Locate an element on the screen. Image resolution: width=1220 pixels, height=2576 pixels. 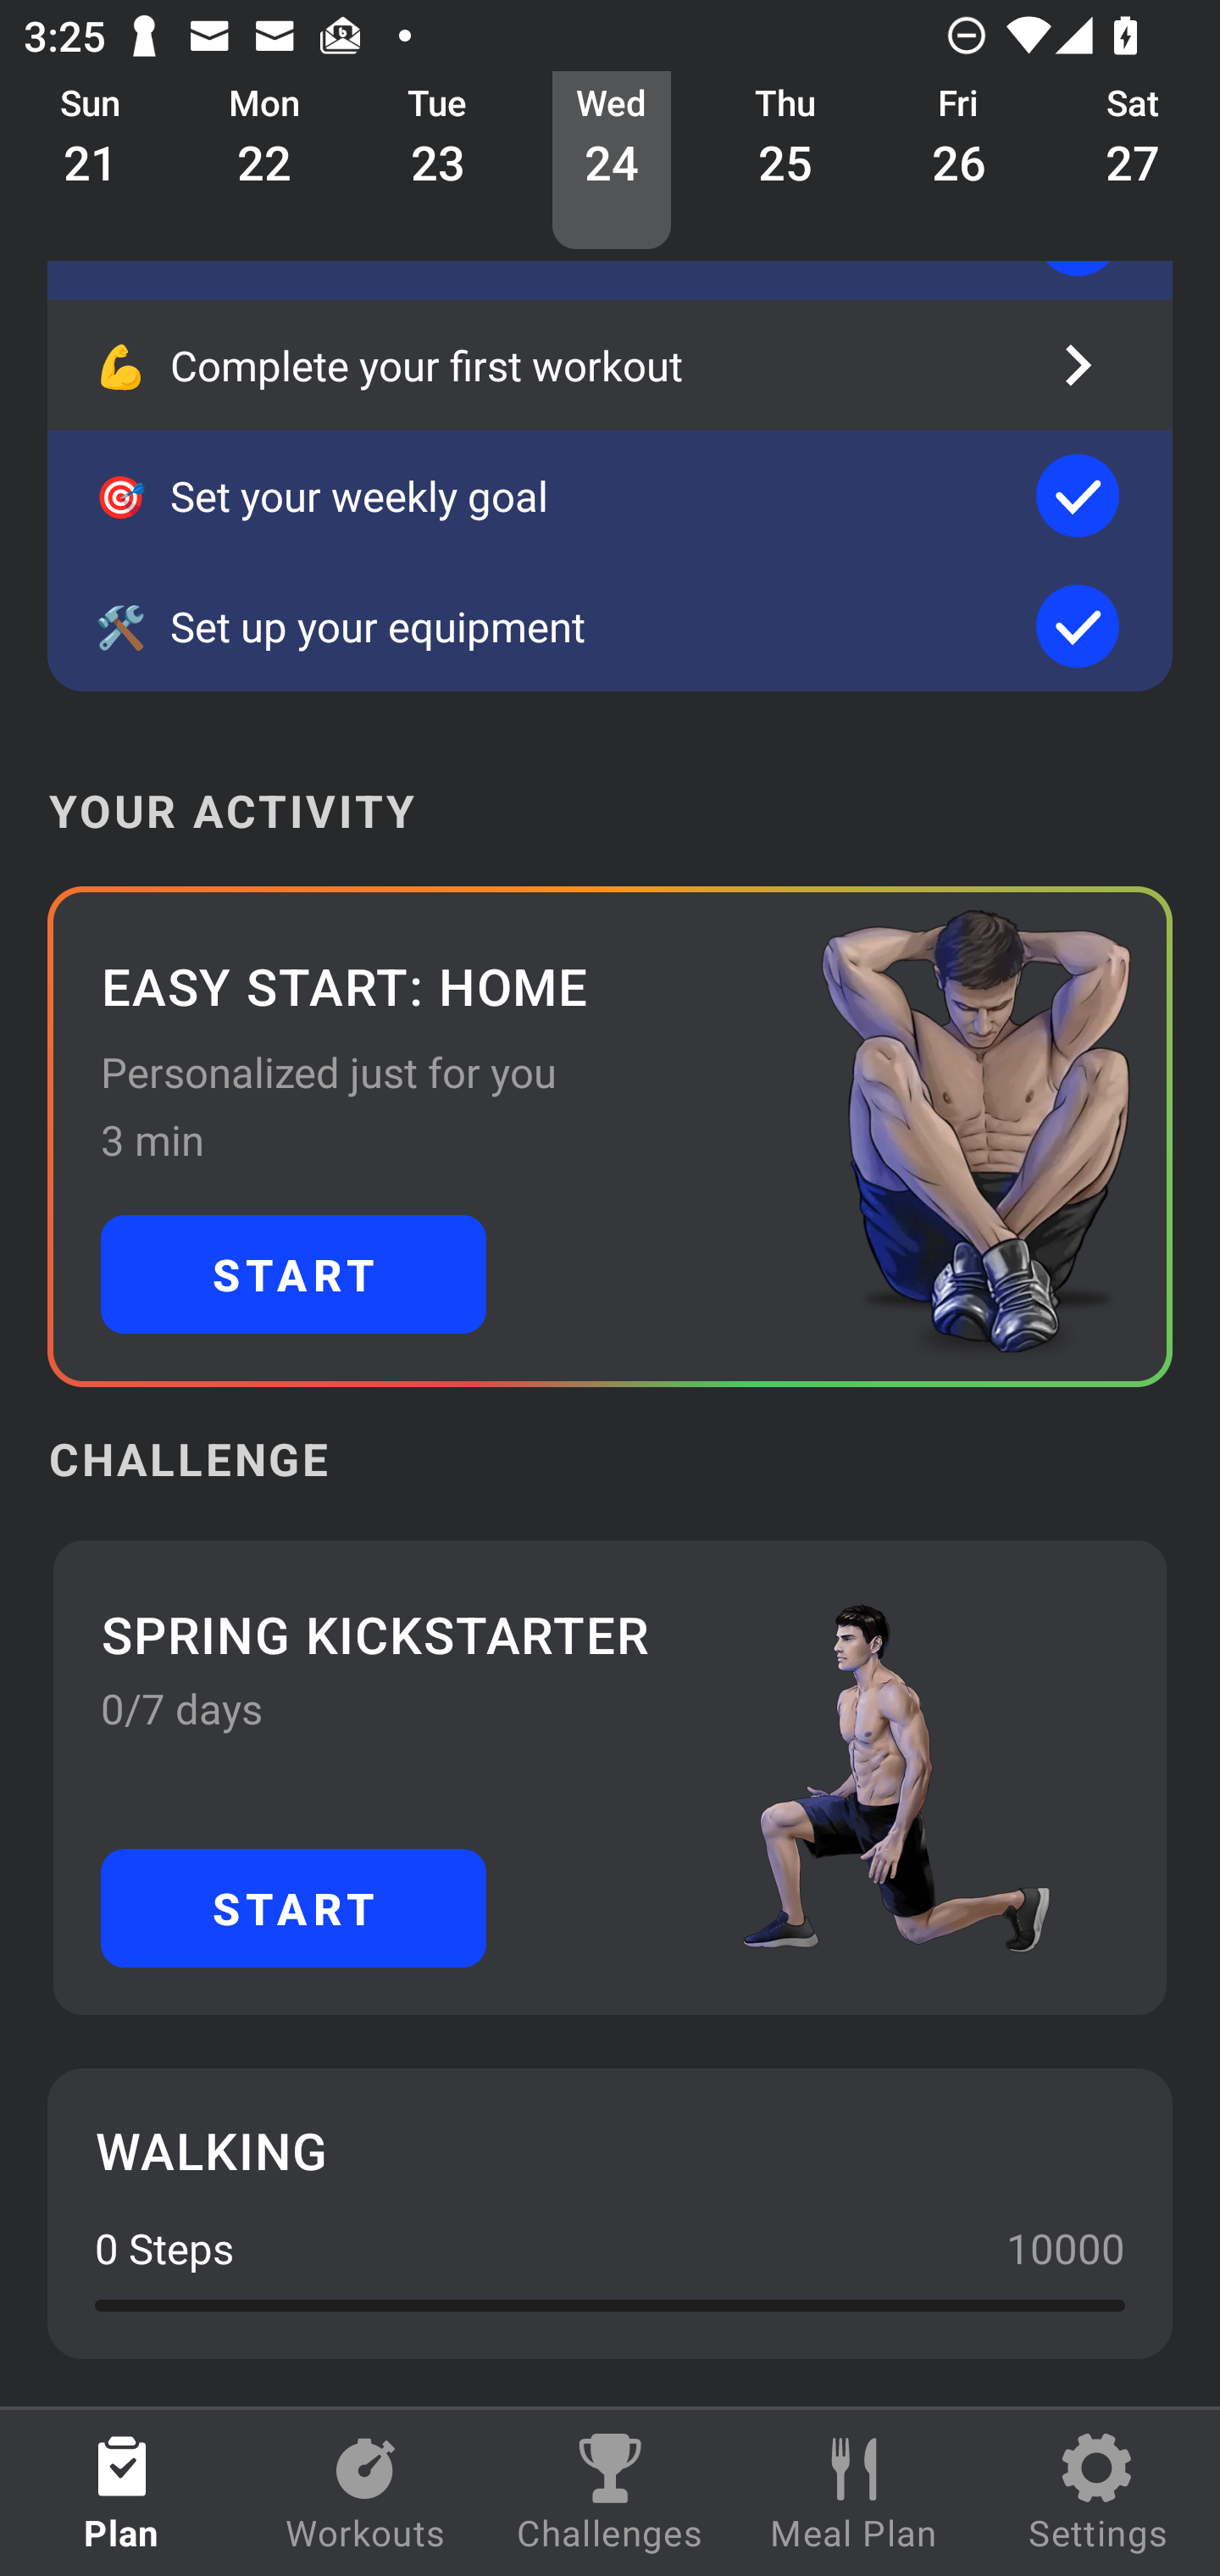
Tue 23 is located at coordinates (438, 161).